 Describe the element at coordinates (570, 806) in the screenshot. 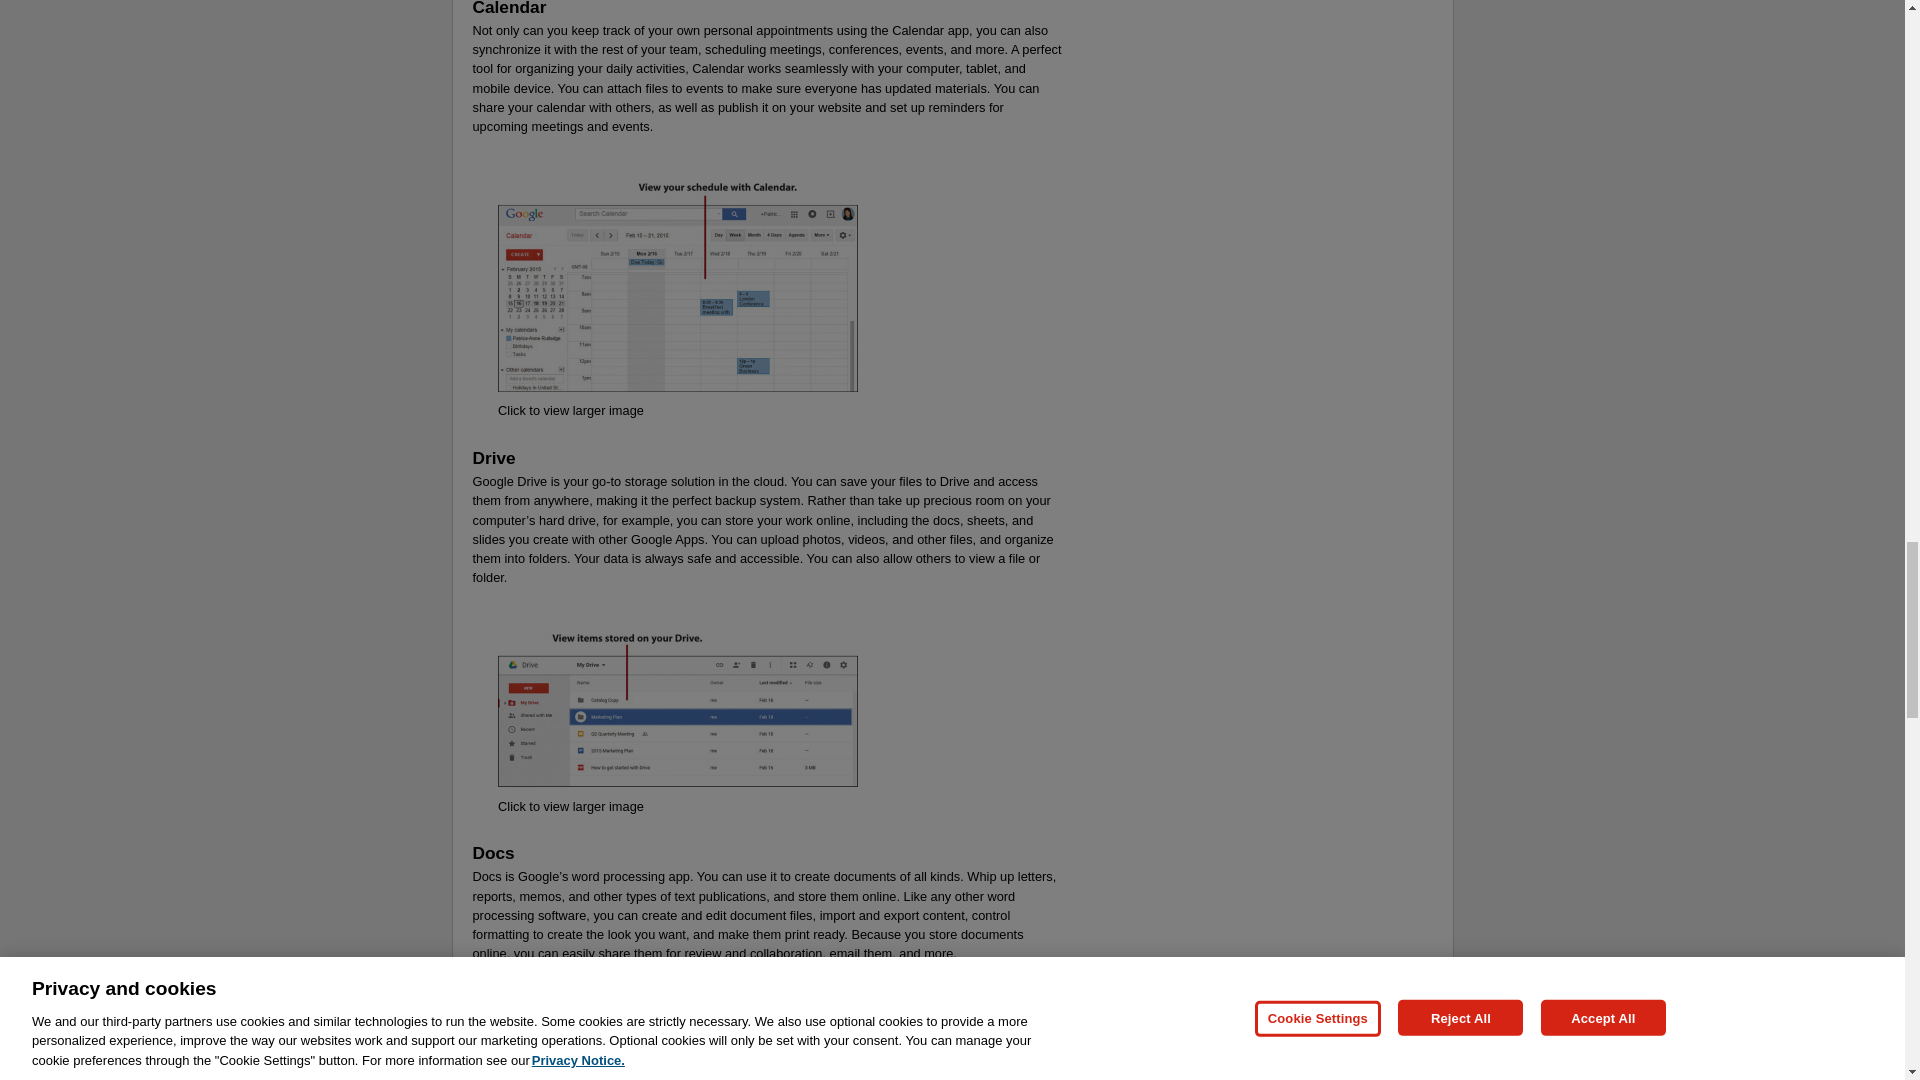

I see `Click to view larger image` at that location.